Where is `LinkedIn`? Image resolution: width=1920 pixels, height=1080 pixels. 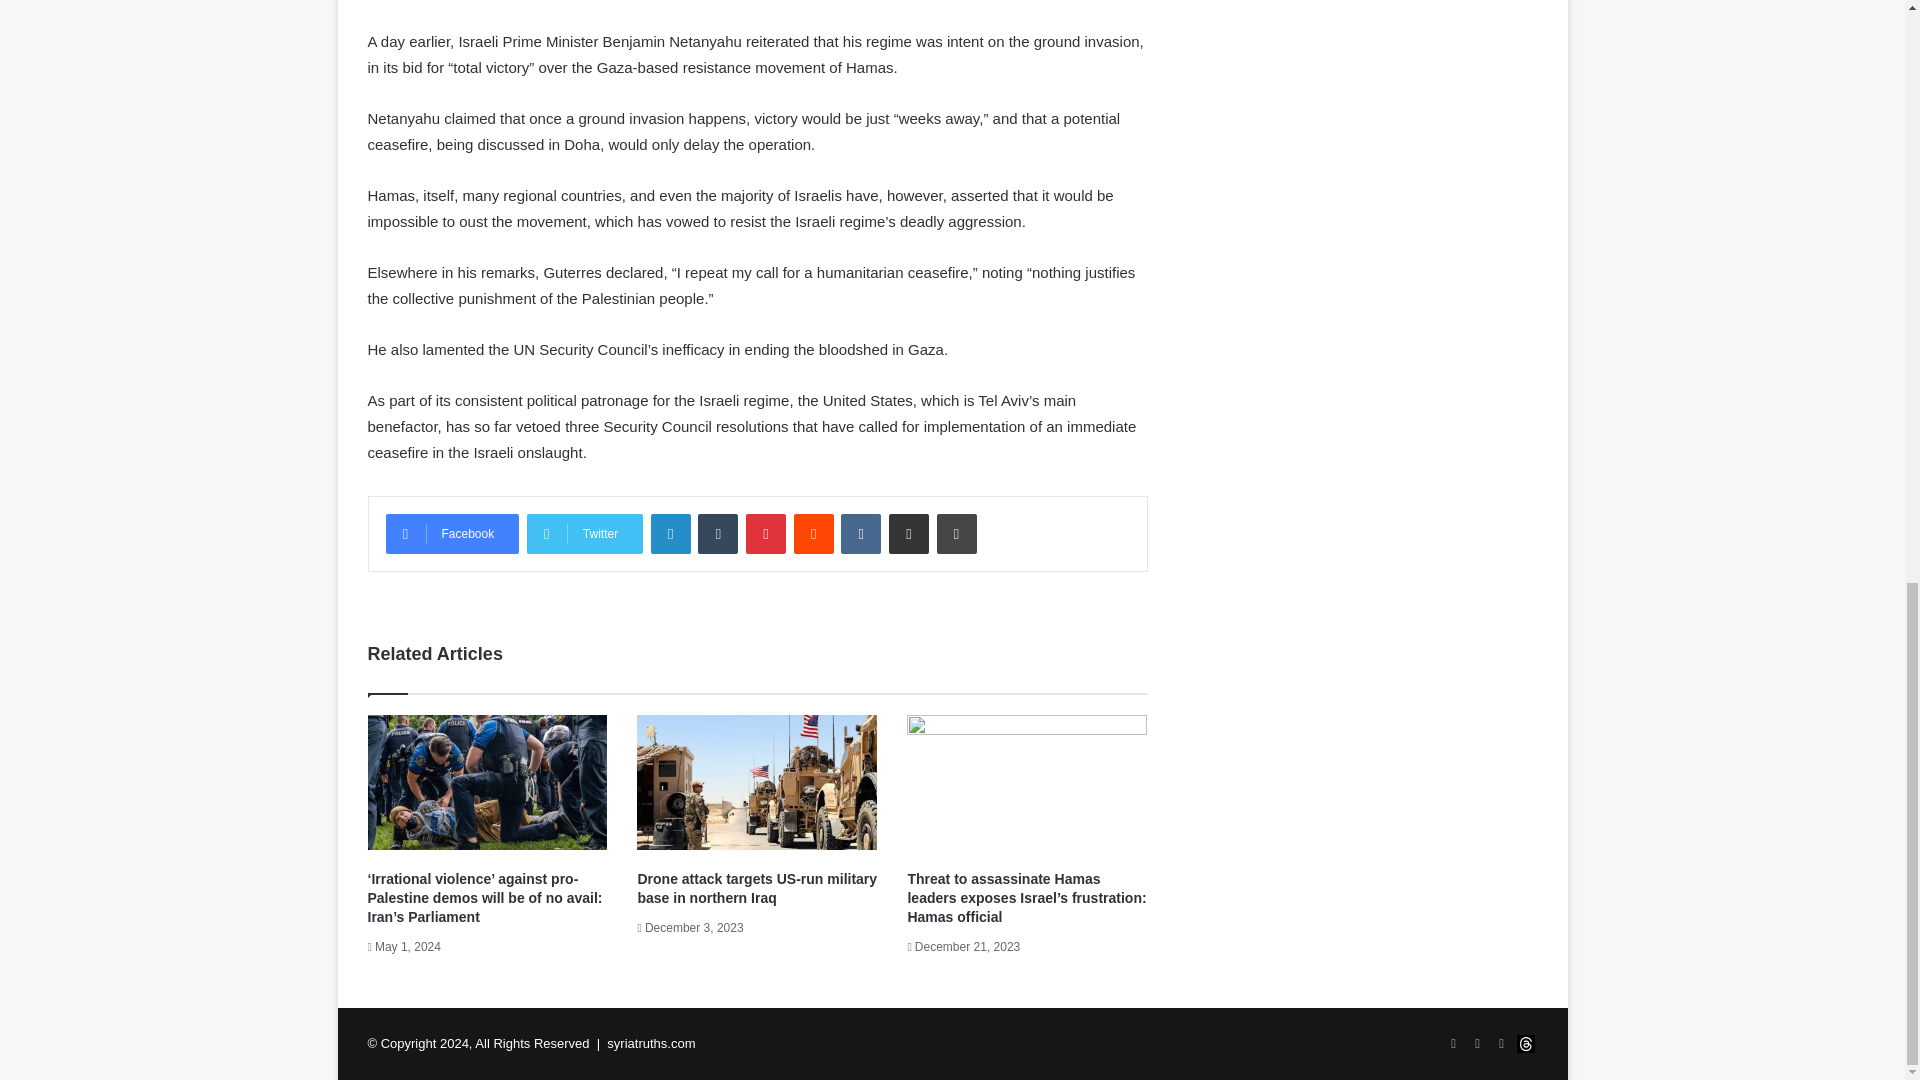
LinkedIn is located at coordinates (670, 534).